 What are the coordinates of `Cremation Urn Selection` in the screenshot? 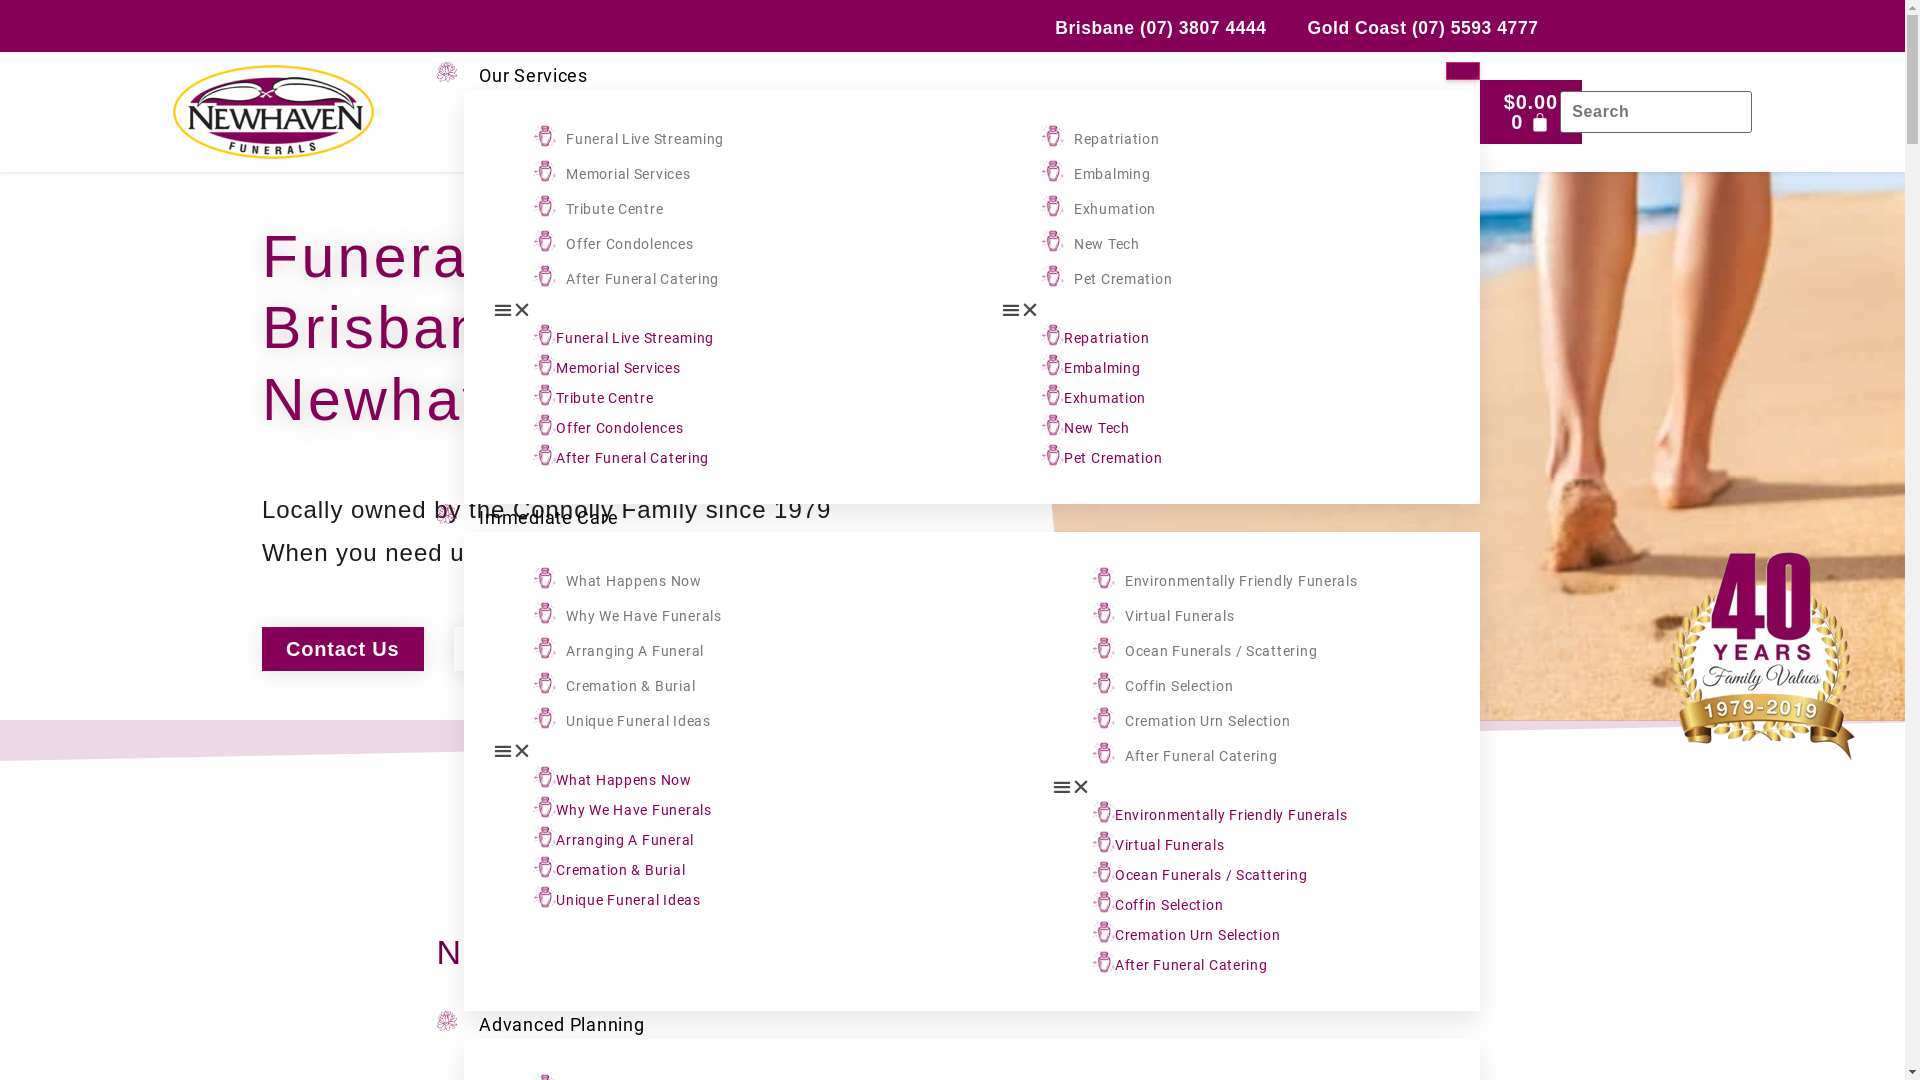 It's located at (1198, 936).